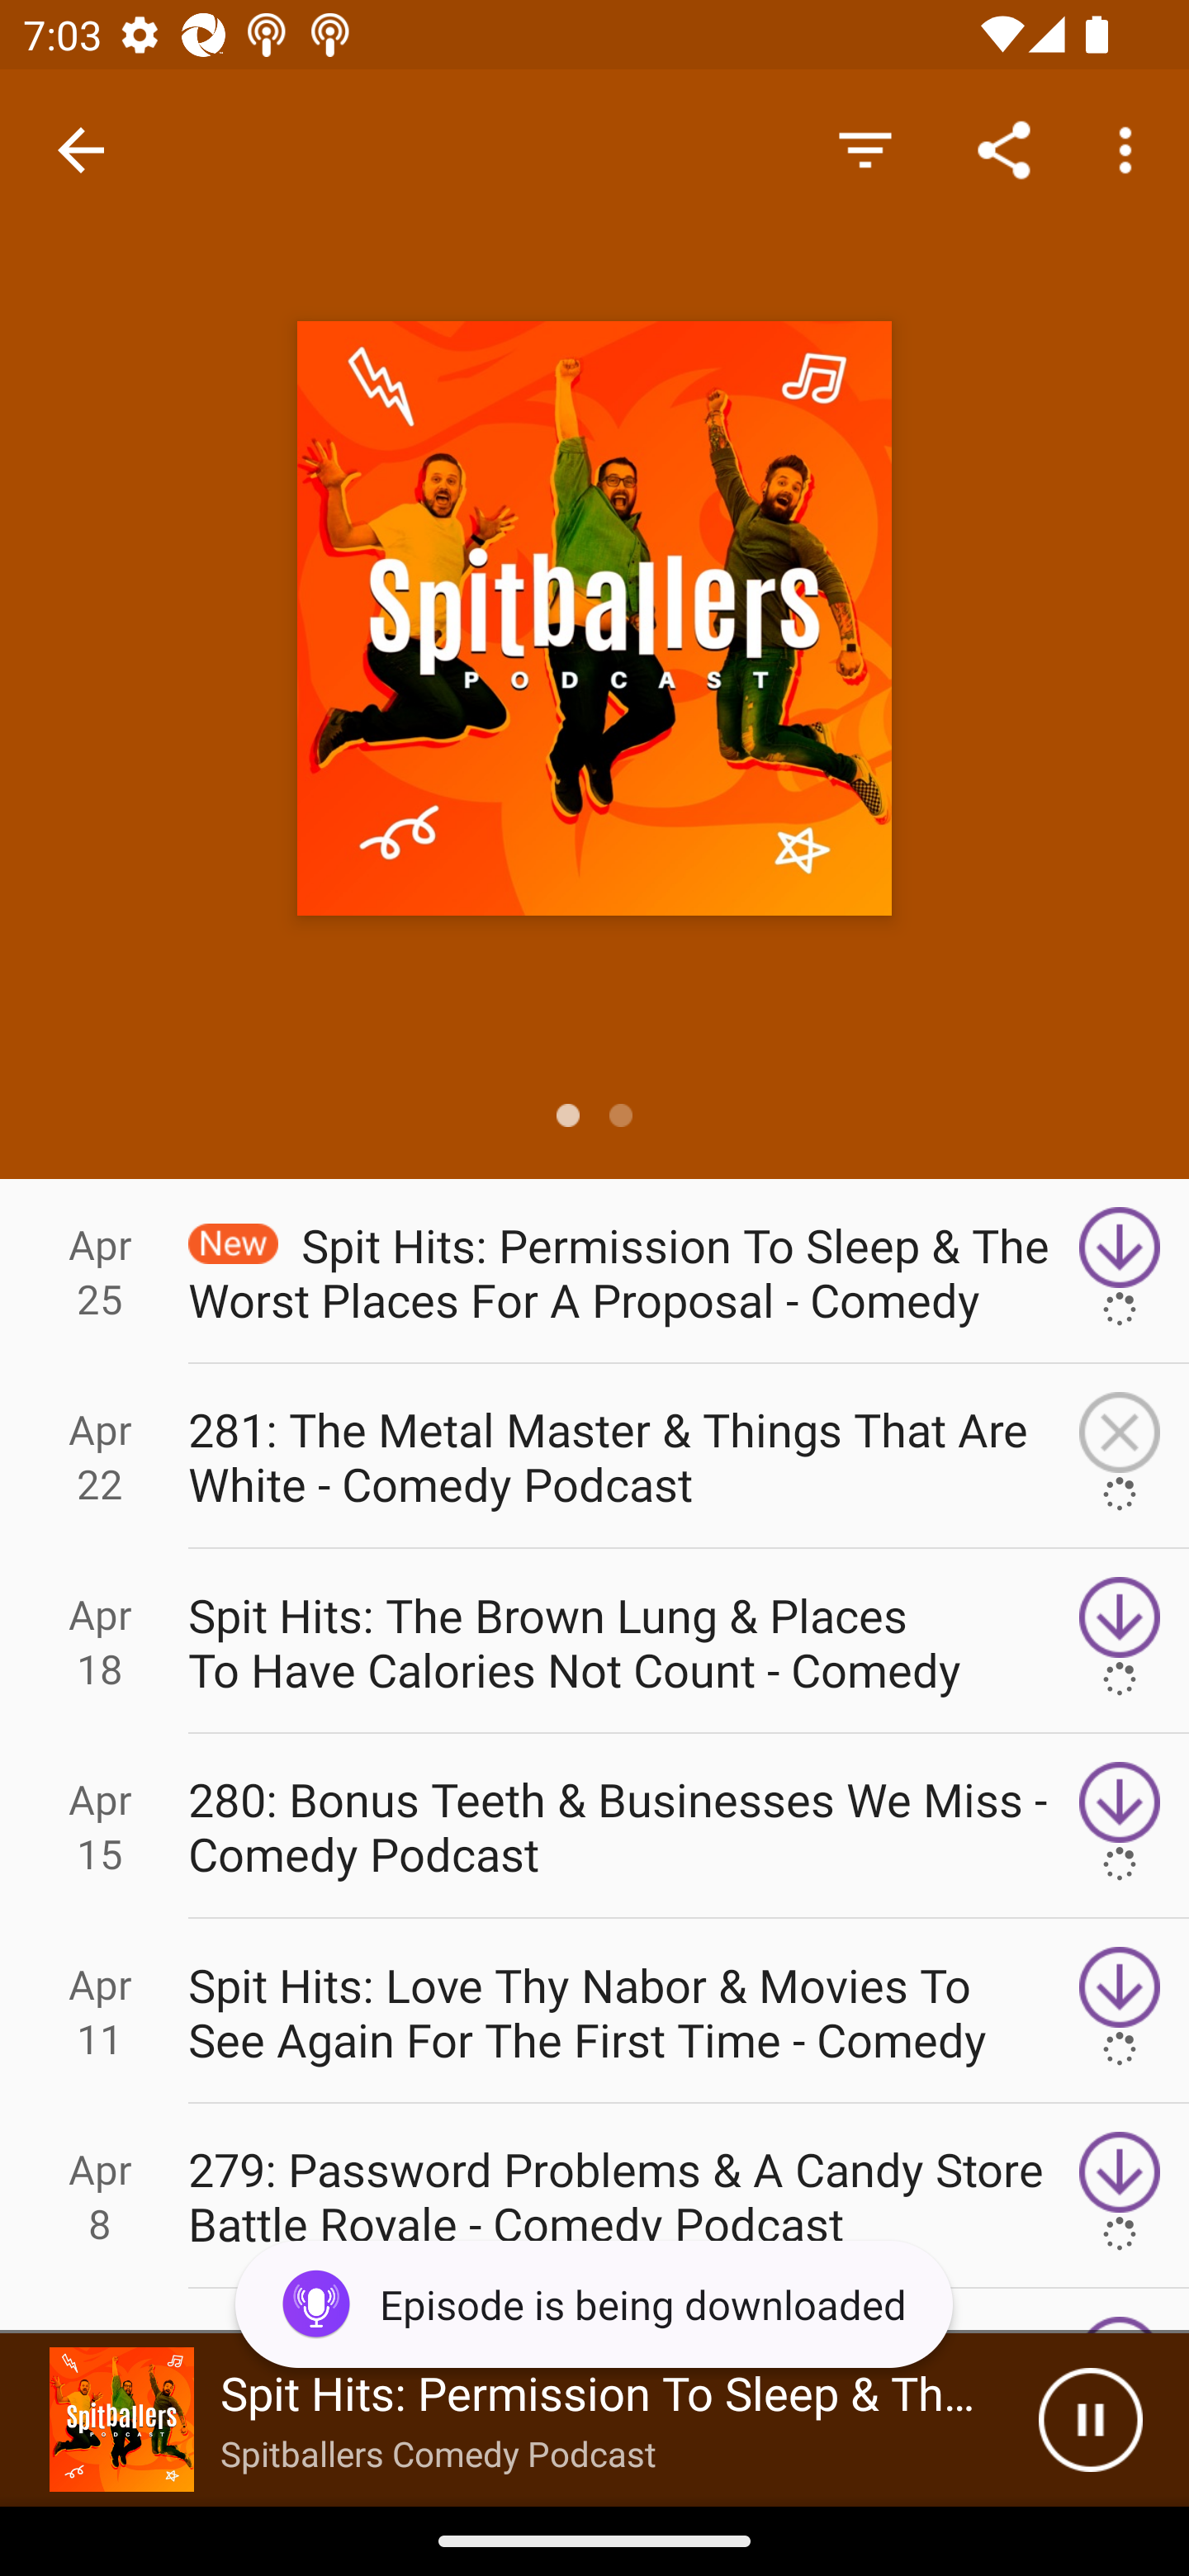  Describe the element at coordinates (1120, 2011) in the screenshot. I see `Download ` at that location.